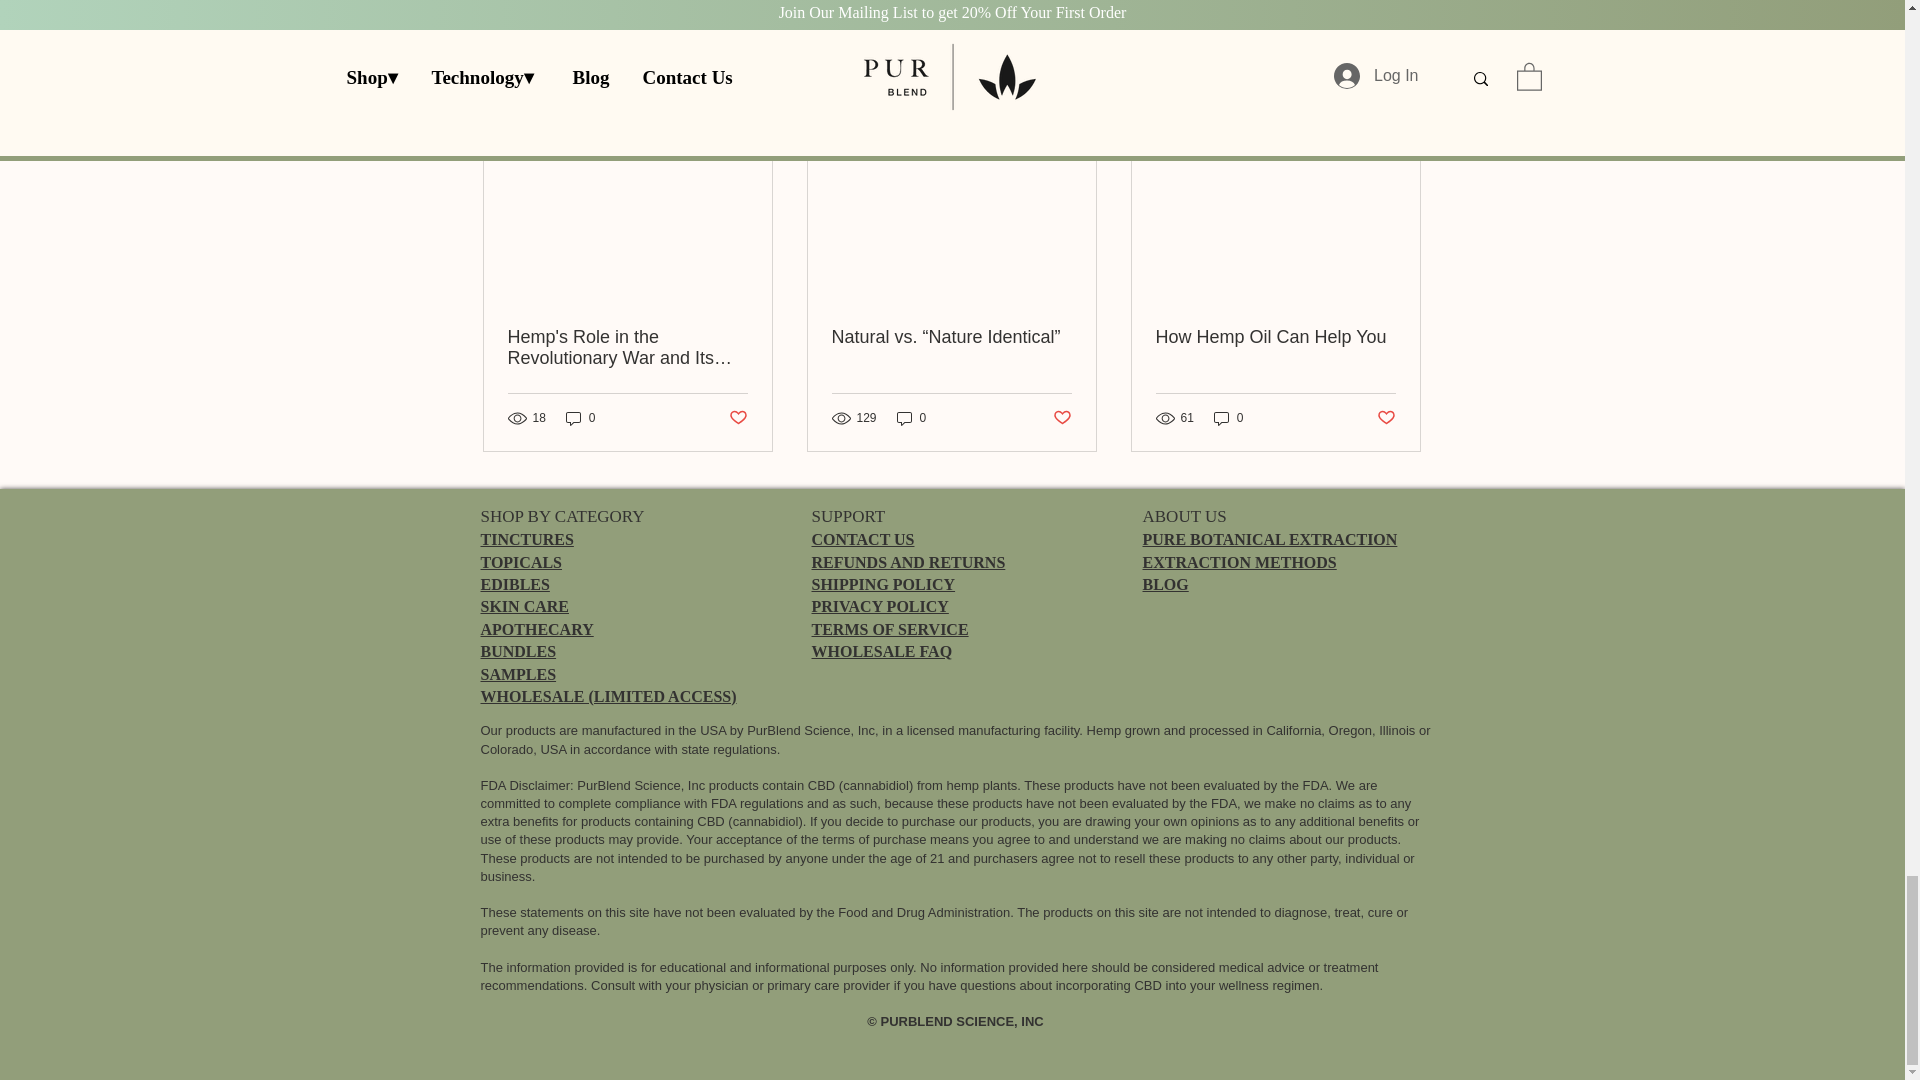  Describe the element at coordinates (736, 418) in the screenshot. I see `Post not marked as liked` at that location.